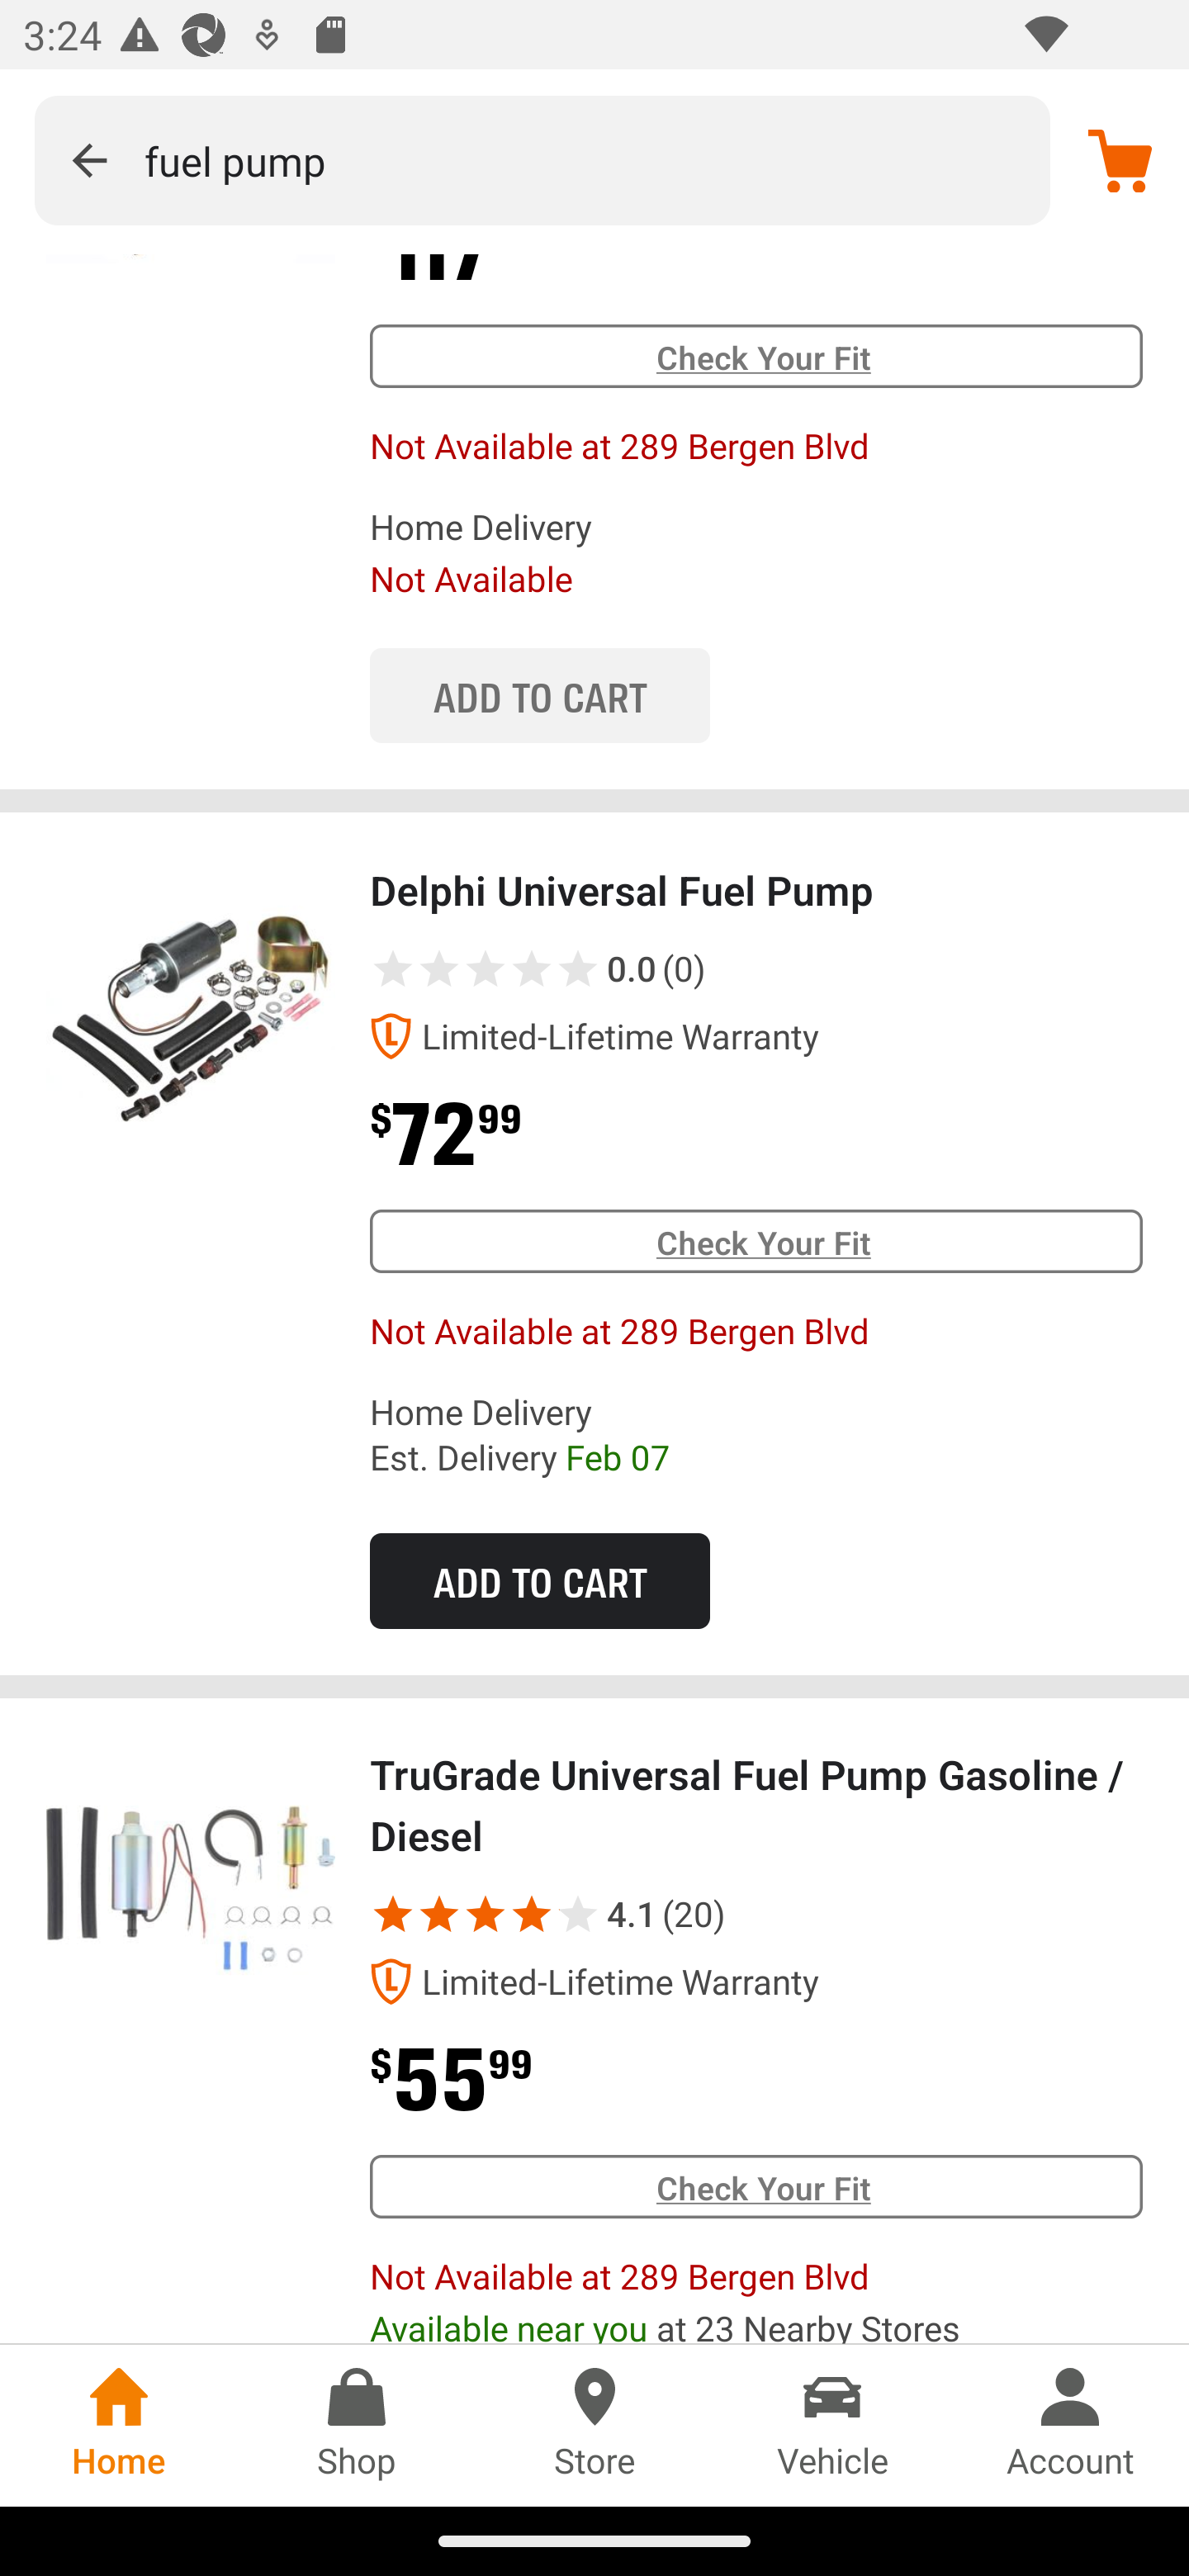 The image size is (1189, 2576). What do you see at coordinates (439, 1914) in the screenshot?
I see `` at bounding box center [439, 1914].